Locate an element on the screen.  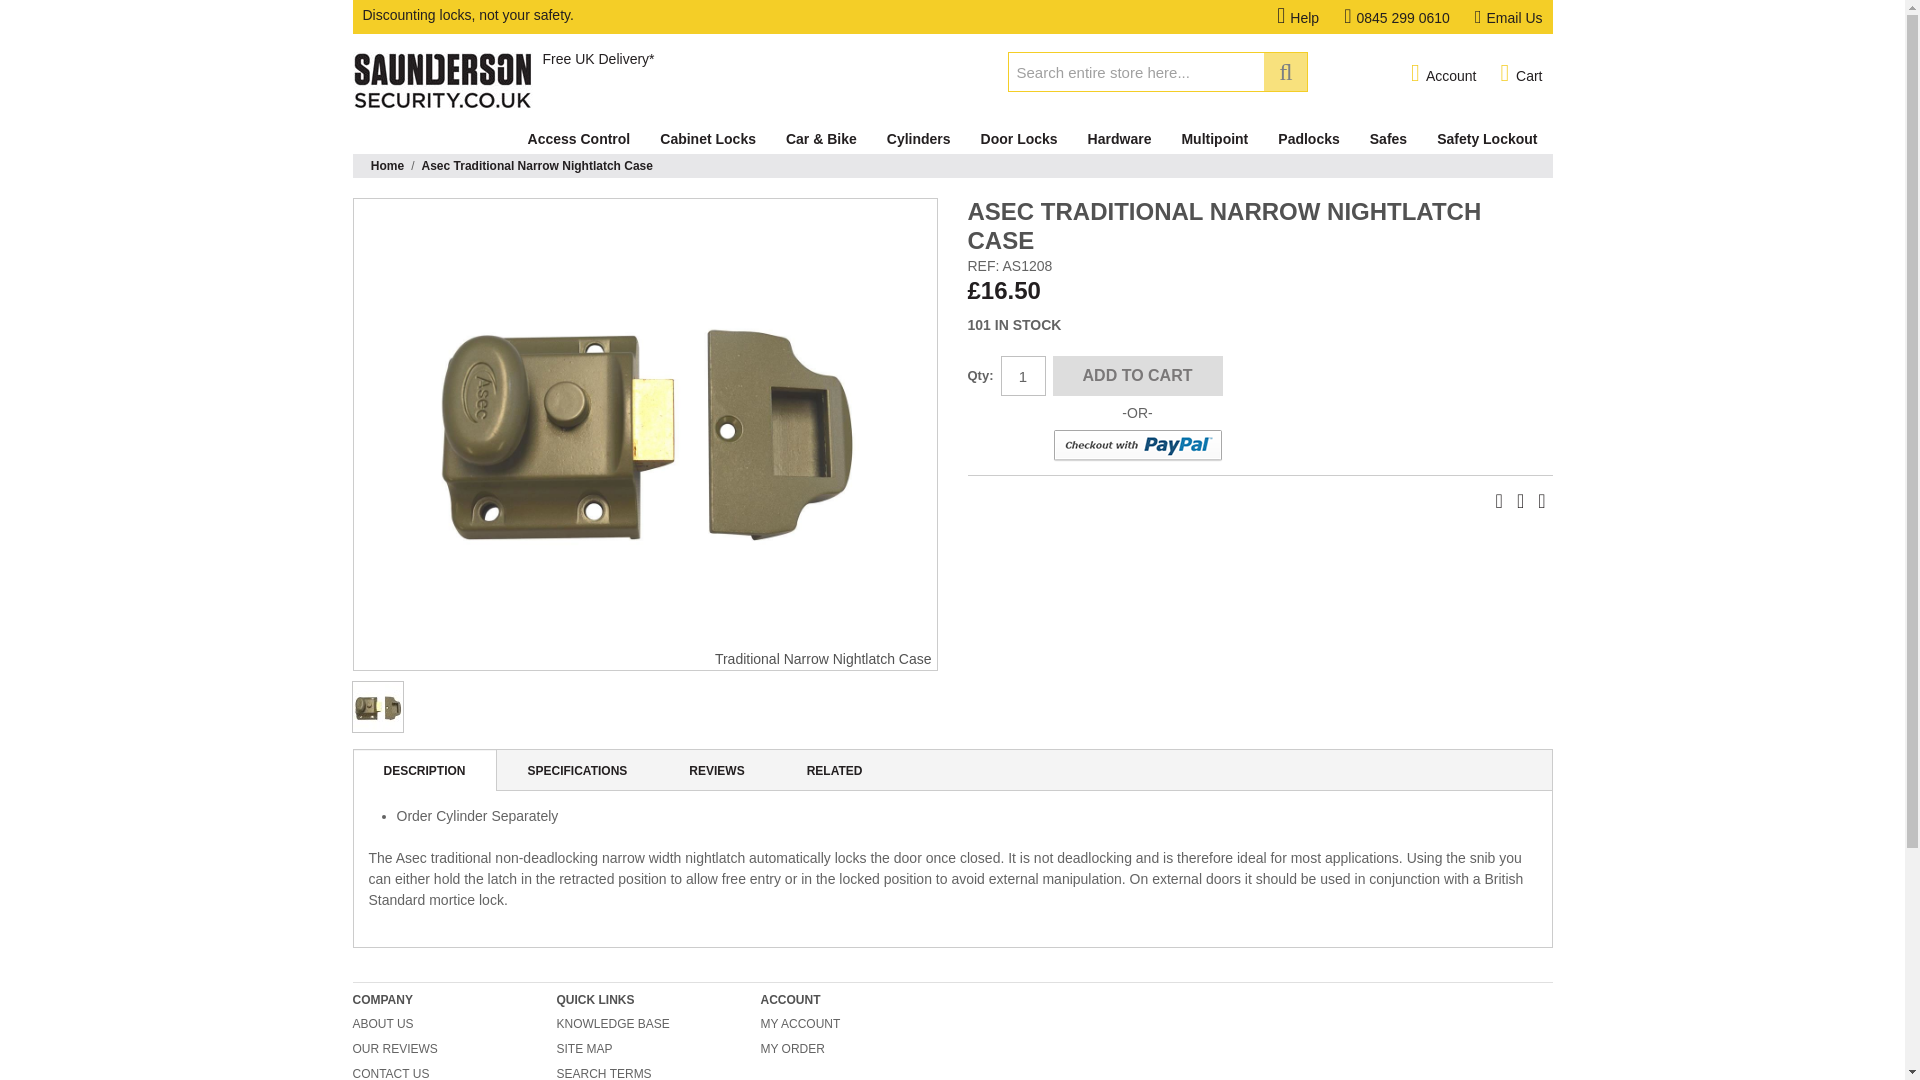
Cabinet Locks is located at coordinates (708, 139).